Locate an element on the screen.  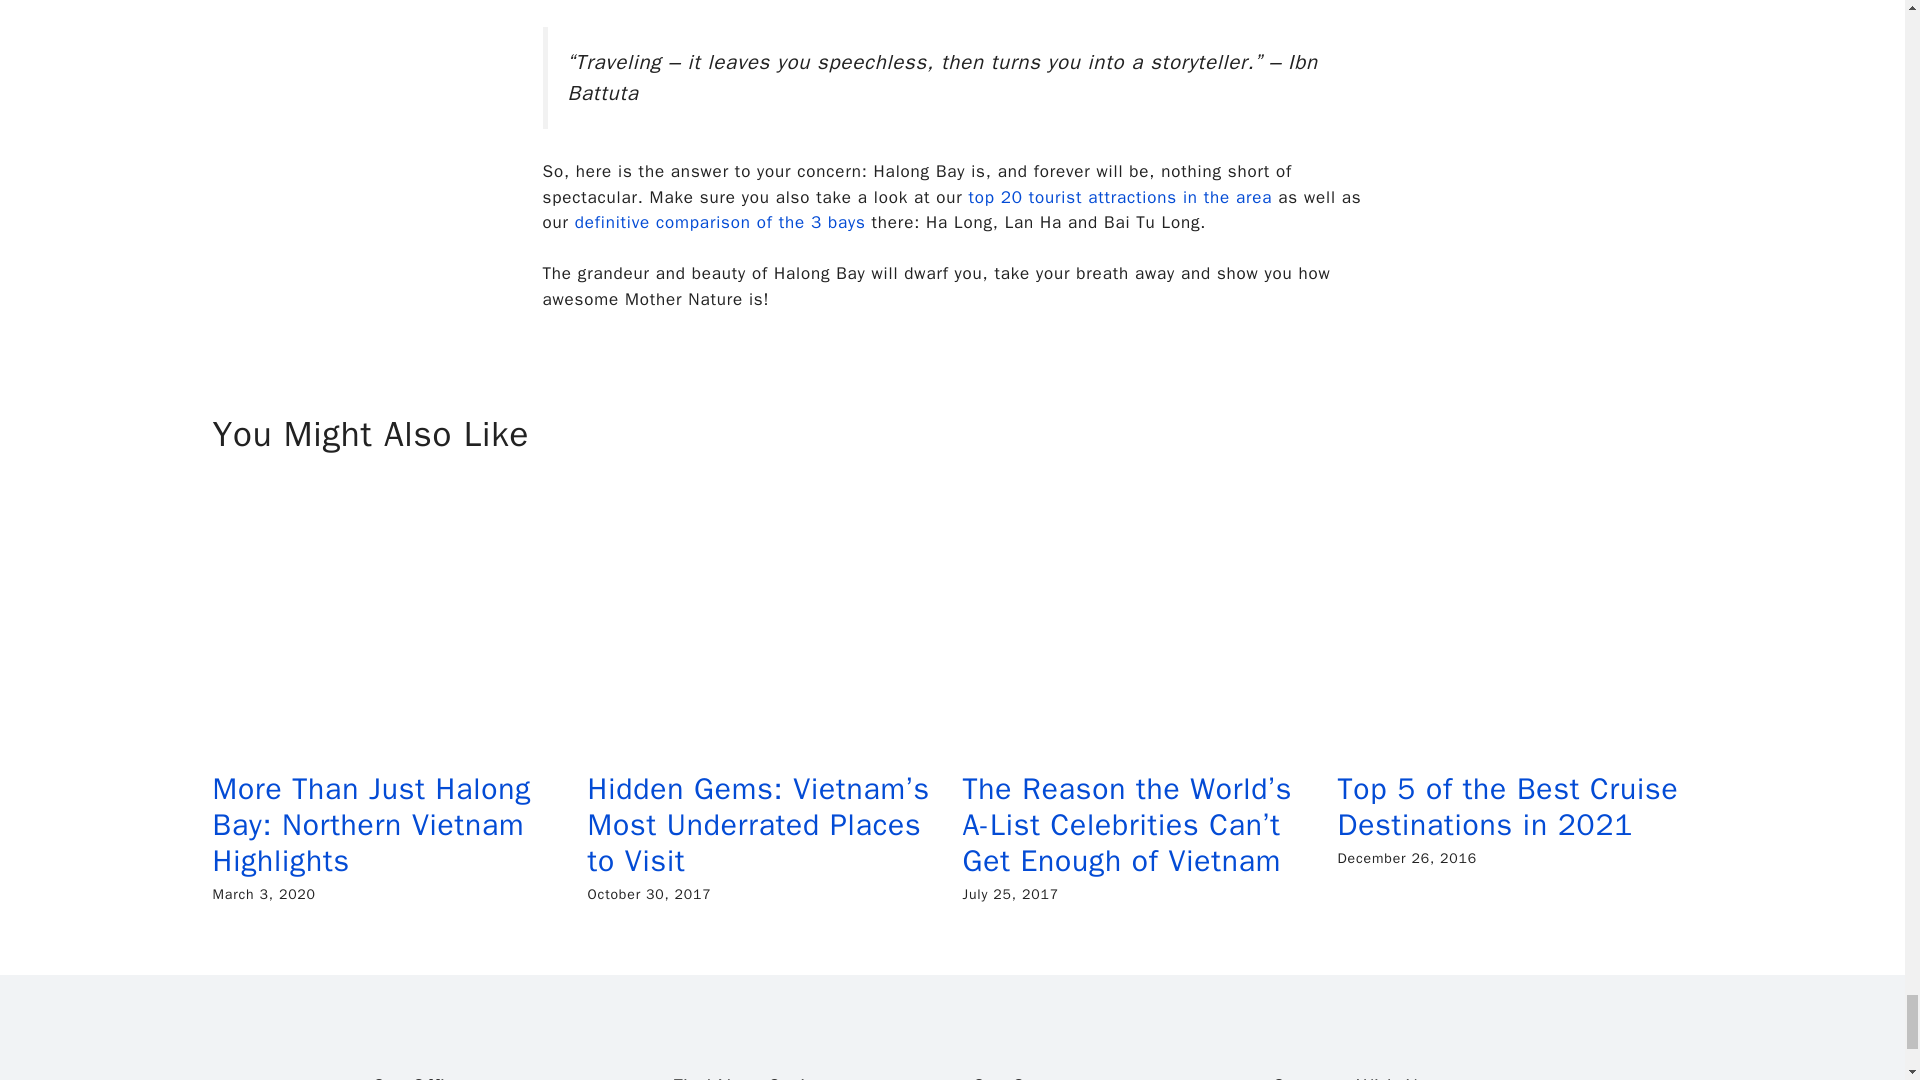
HLH-logo is located at coordinates (472, 1032).